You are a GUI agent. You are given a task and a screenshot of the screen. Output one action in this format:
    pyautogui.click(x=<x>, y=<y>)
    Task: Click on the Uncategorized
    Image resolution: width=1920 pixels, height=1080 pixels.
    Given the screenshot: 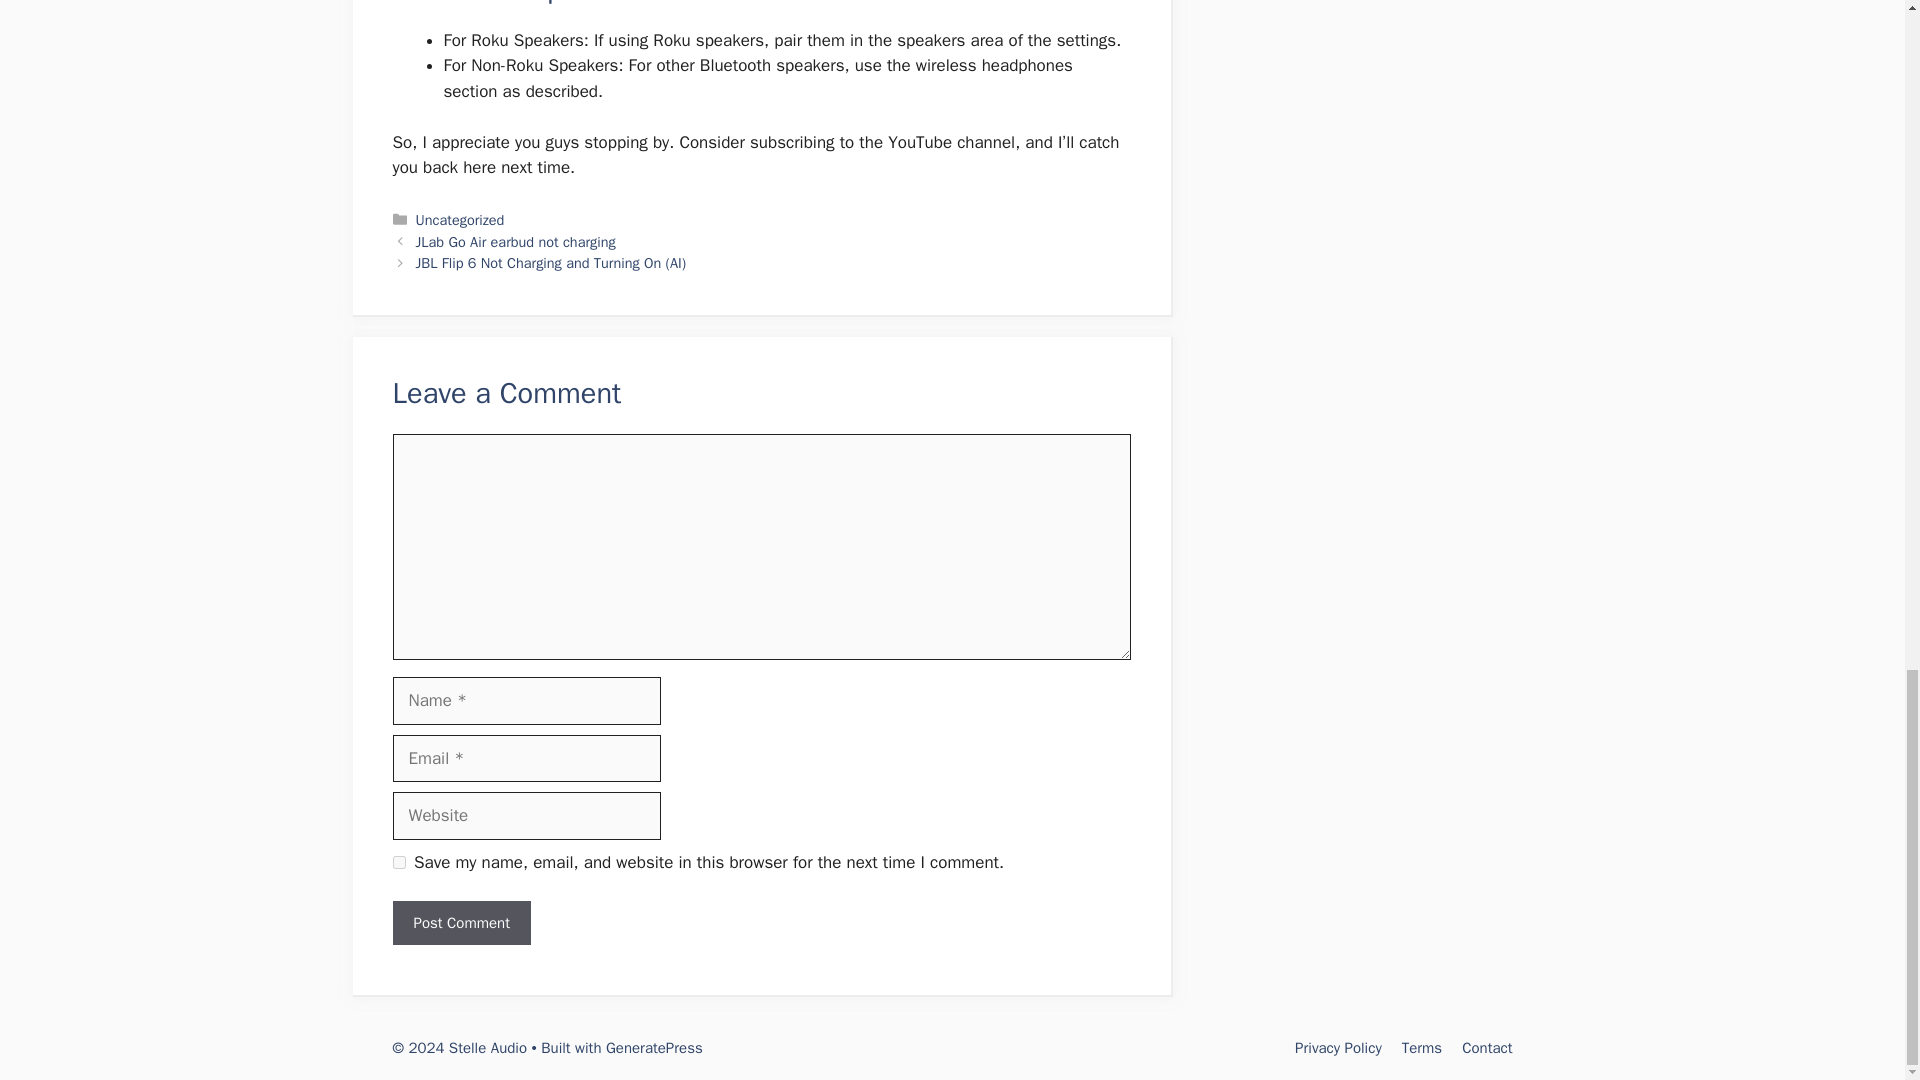 What is the action you would take?
    pyautogui.click(x=460, y=219)
    